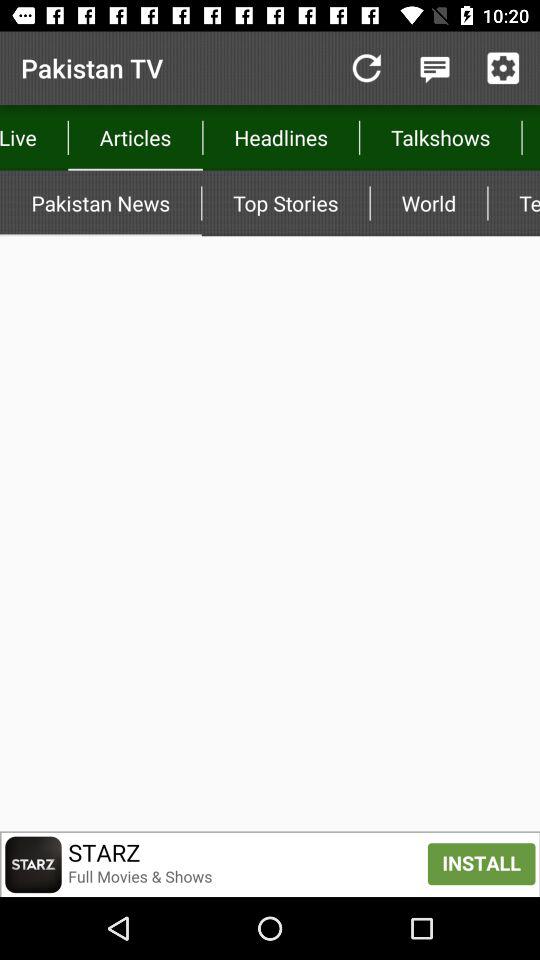  What do you see at coordinates (100, 203) in the screenshot?
I see `select app next to the top stories` at bounding box center [100, 203].